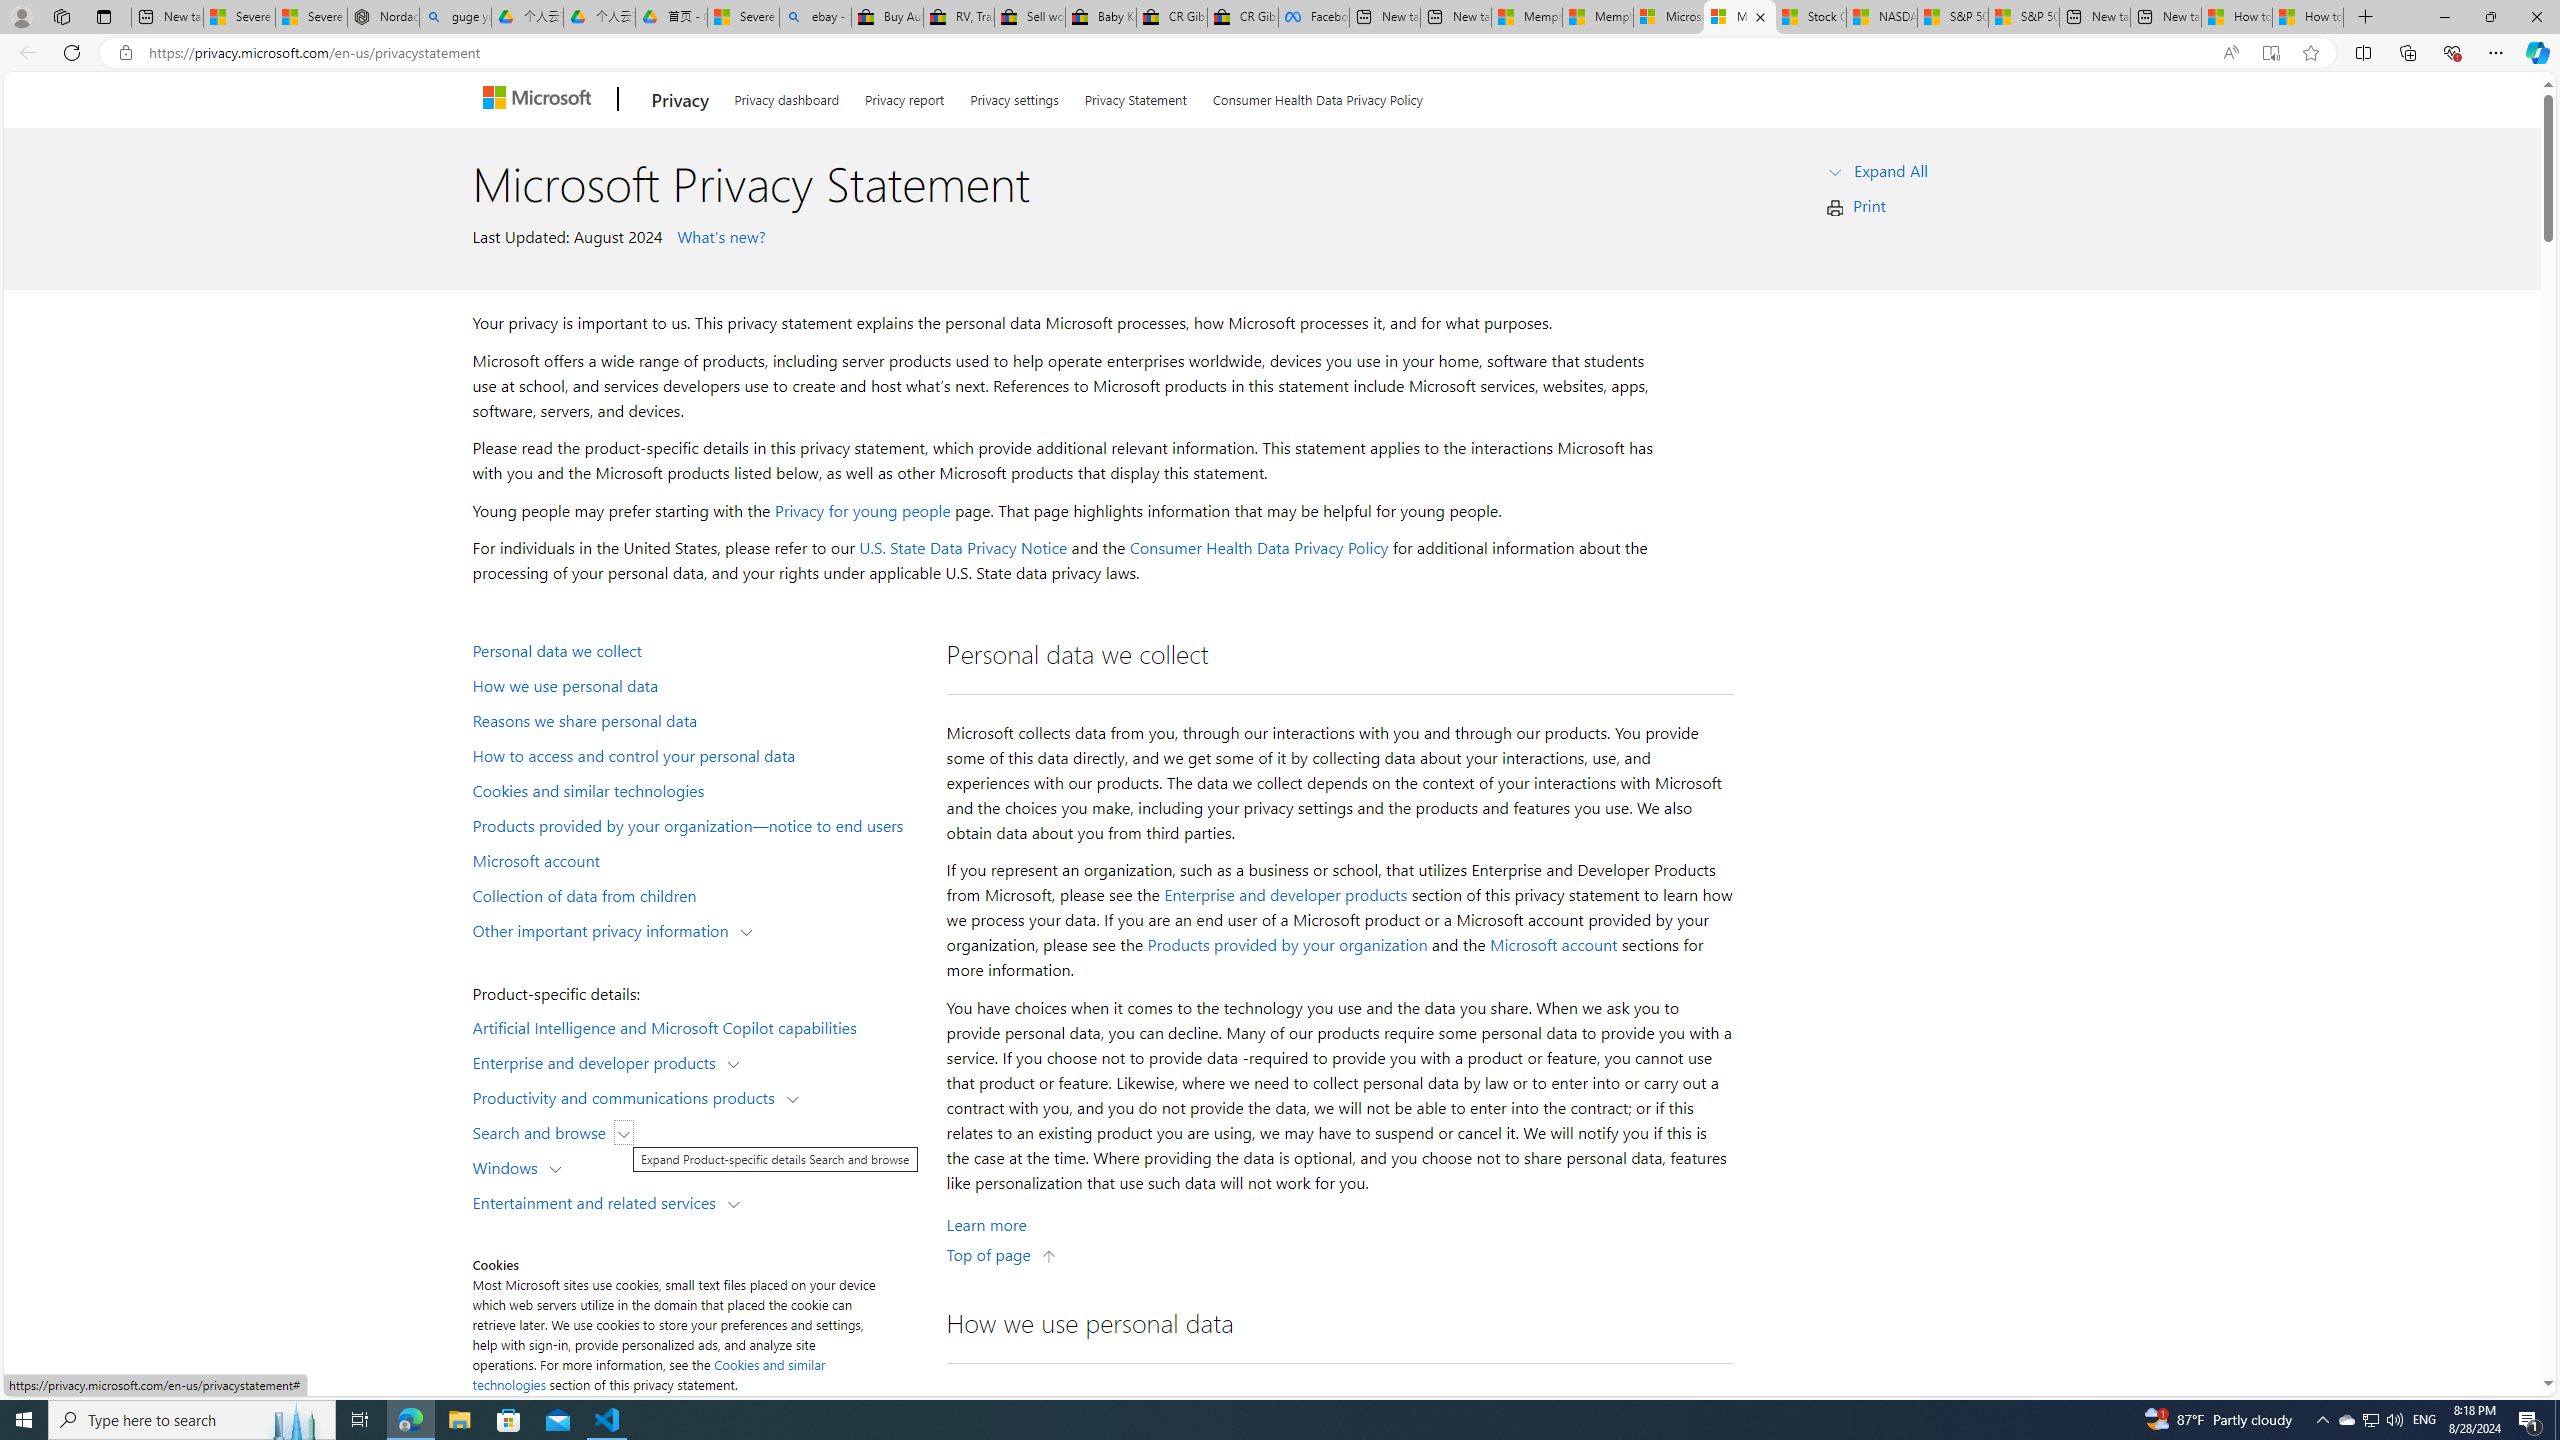 The image size is (2560, 1440). What do you see at coordinates (886, 17) in the screenshot?
I see `Buy Auto Parts & Accessories | eBay` at bounding box center [886, 17].